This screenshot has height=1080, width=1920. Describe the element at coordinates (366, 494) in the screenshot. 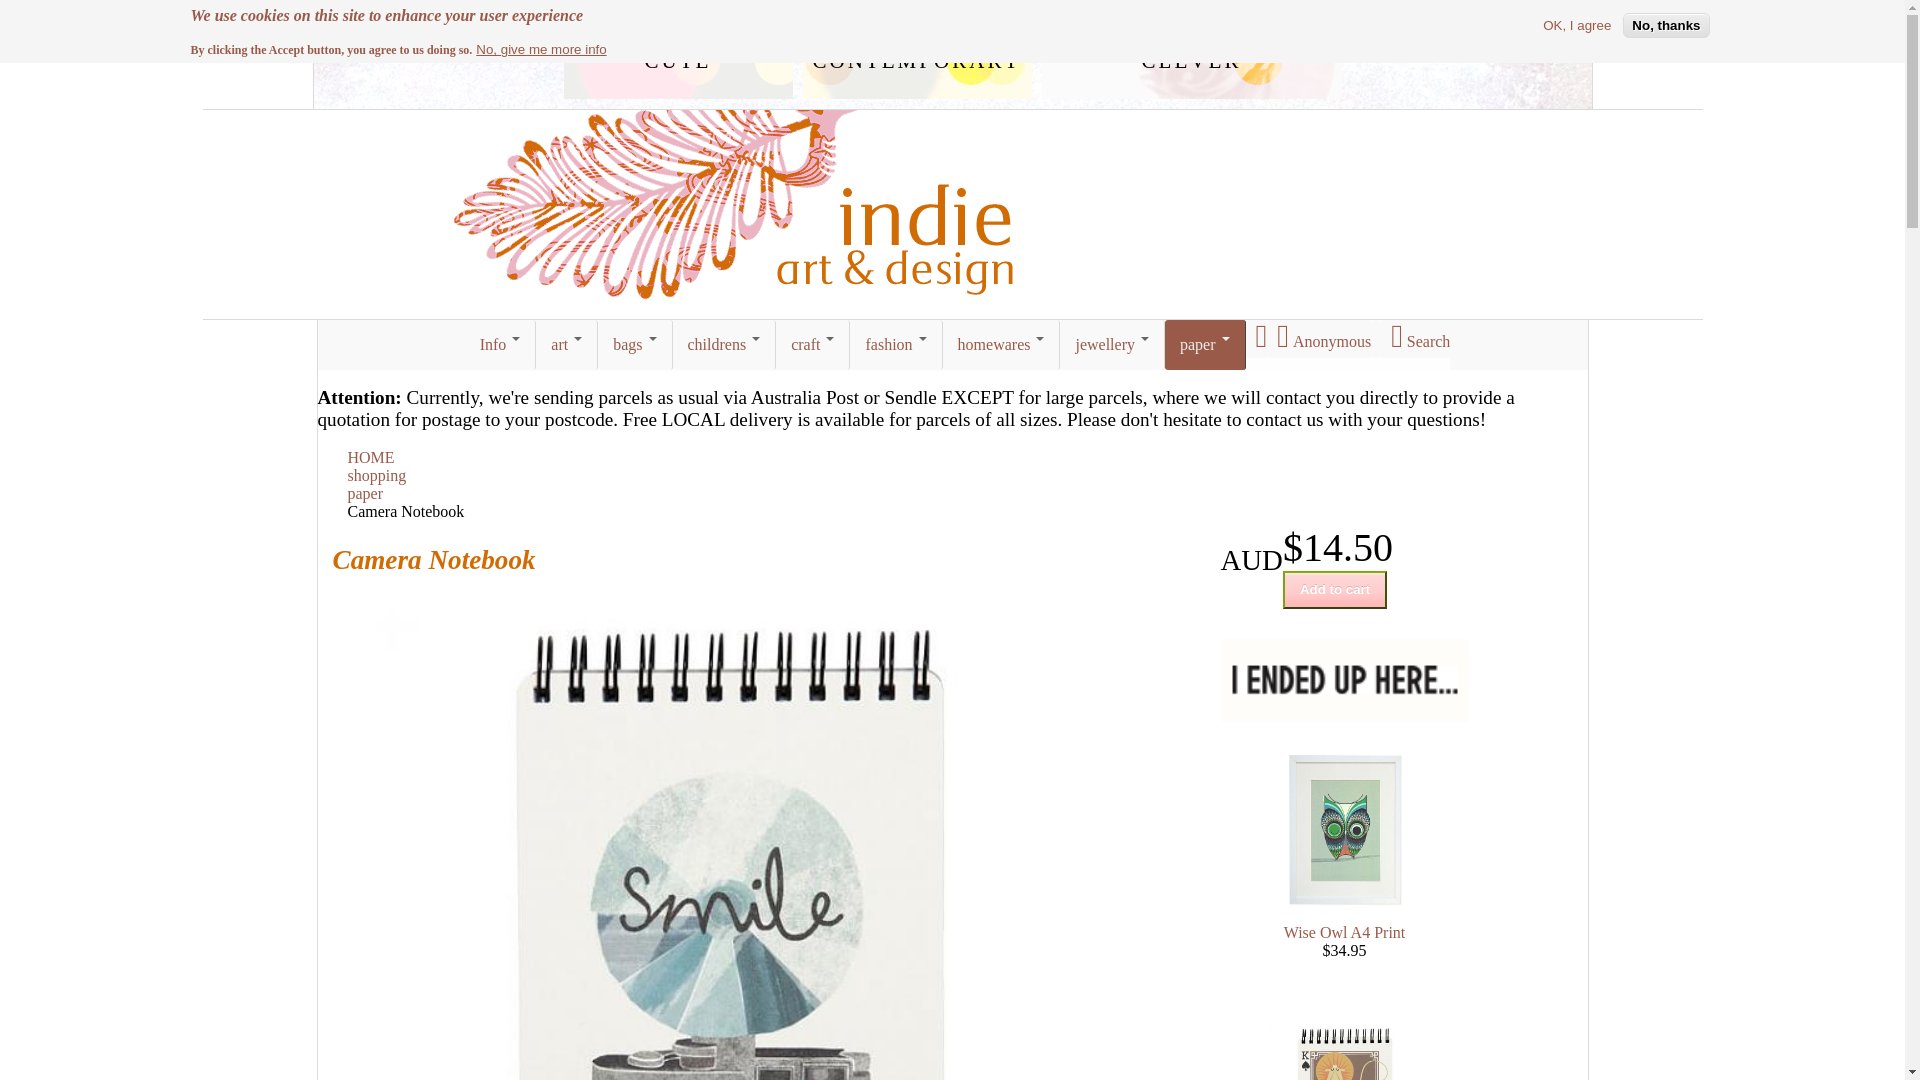

I see `paper` at that location.